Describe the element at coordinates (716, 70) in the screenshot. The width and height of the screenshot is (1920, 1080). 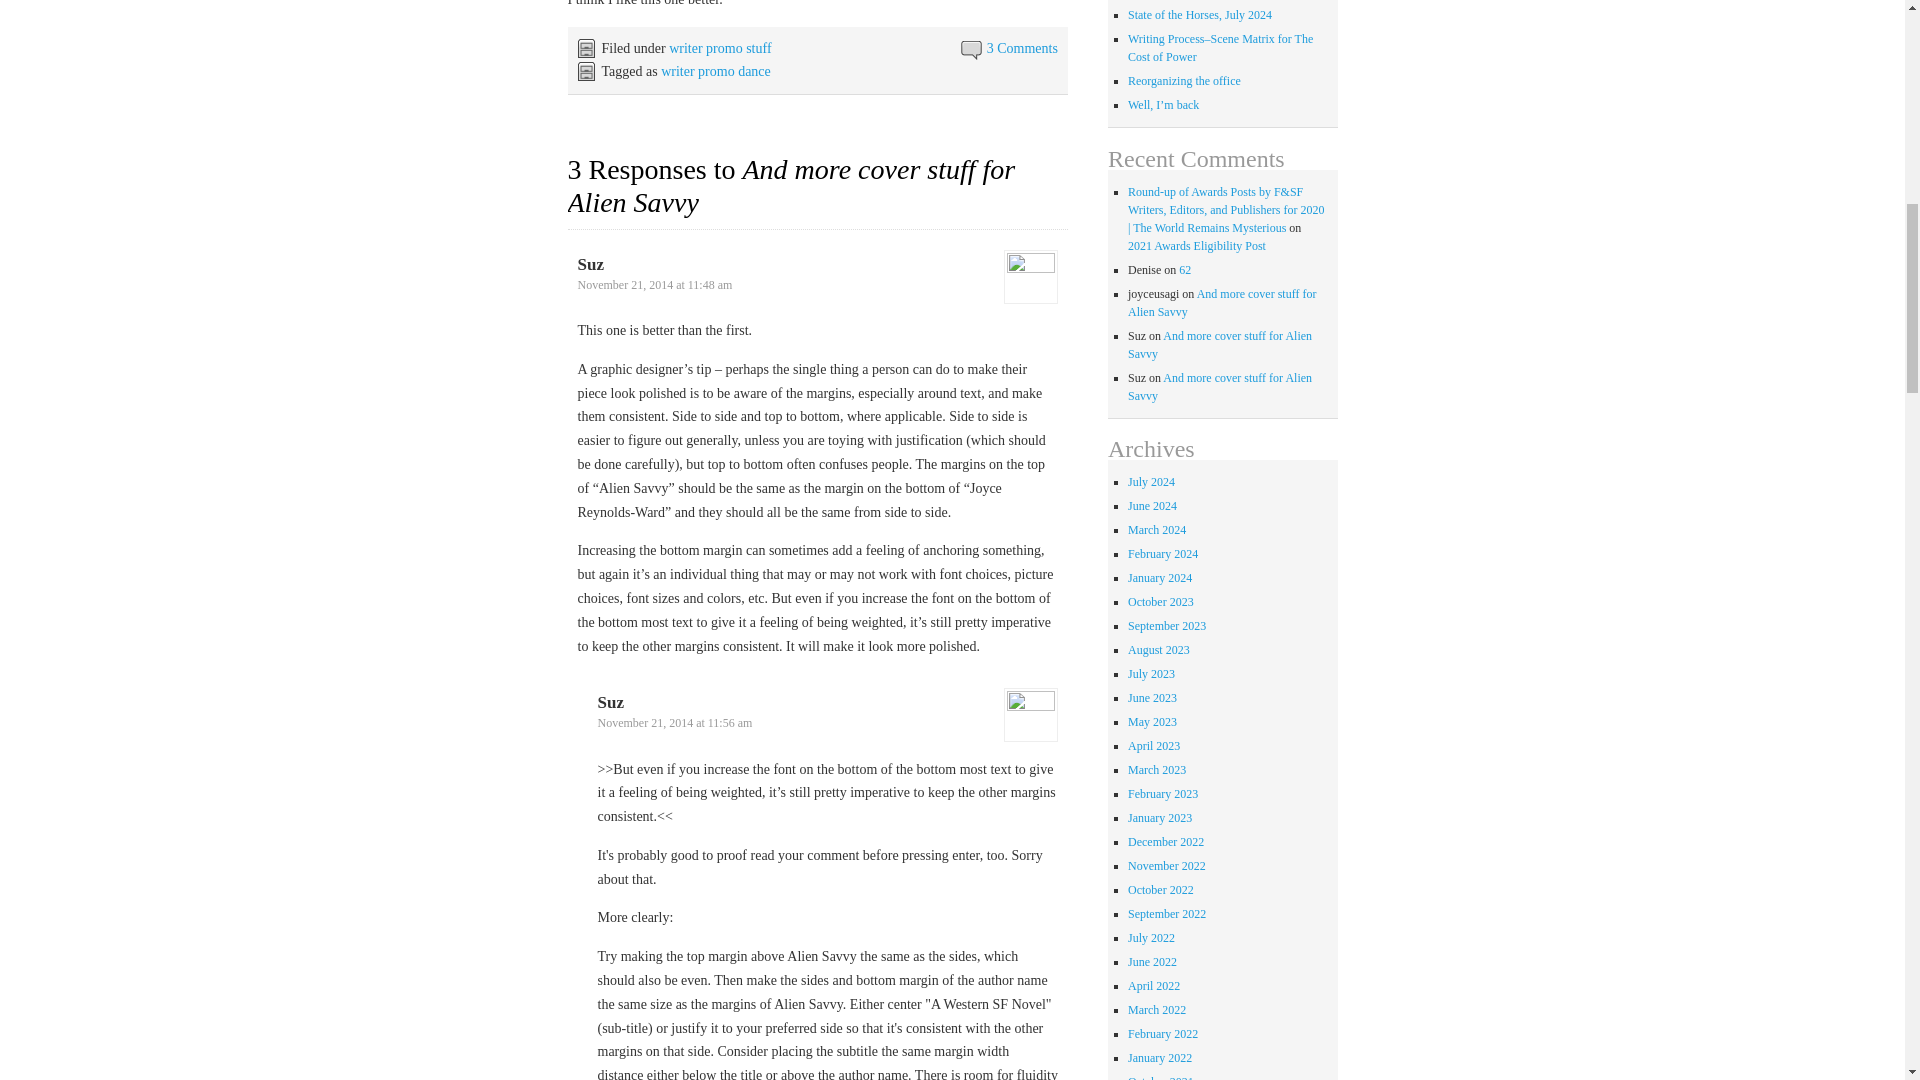
I see `writer promo dance` at that location.